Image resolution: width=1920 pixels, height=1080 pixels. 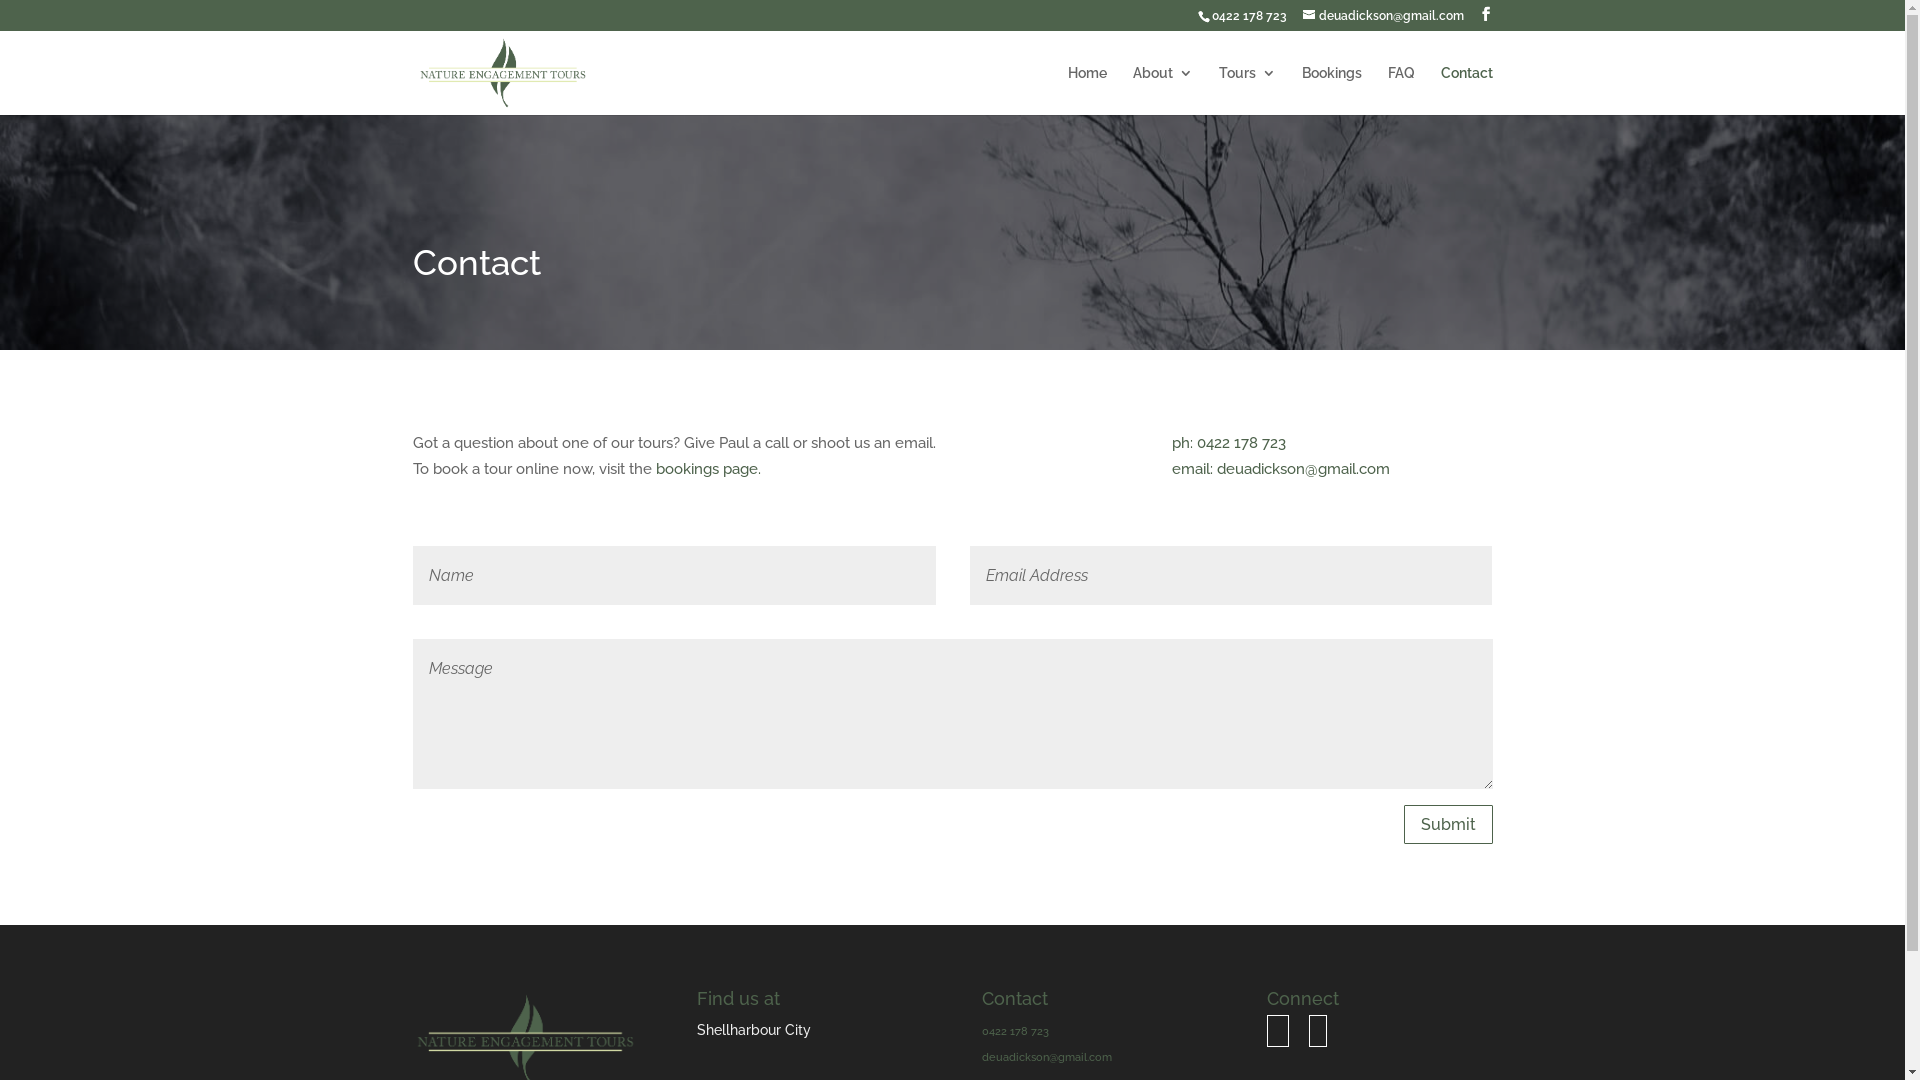 I want to click on Tours, so click(x=1246, y=90).